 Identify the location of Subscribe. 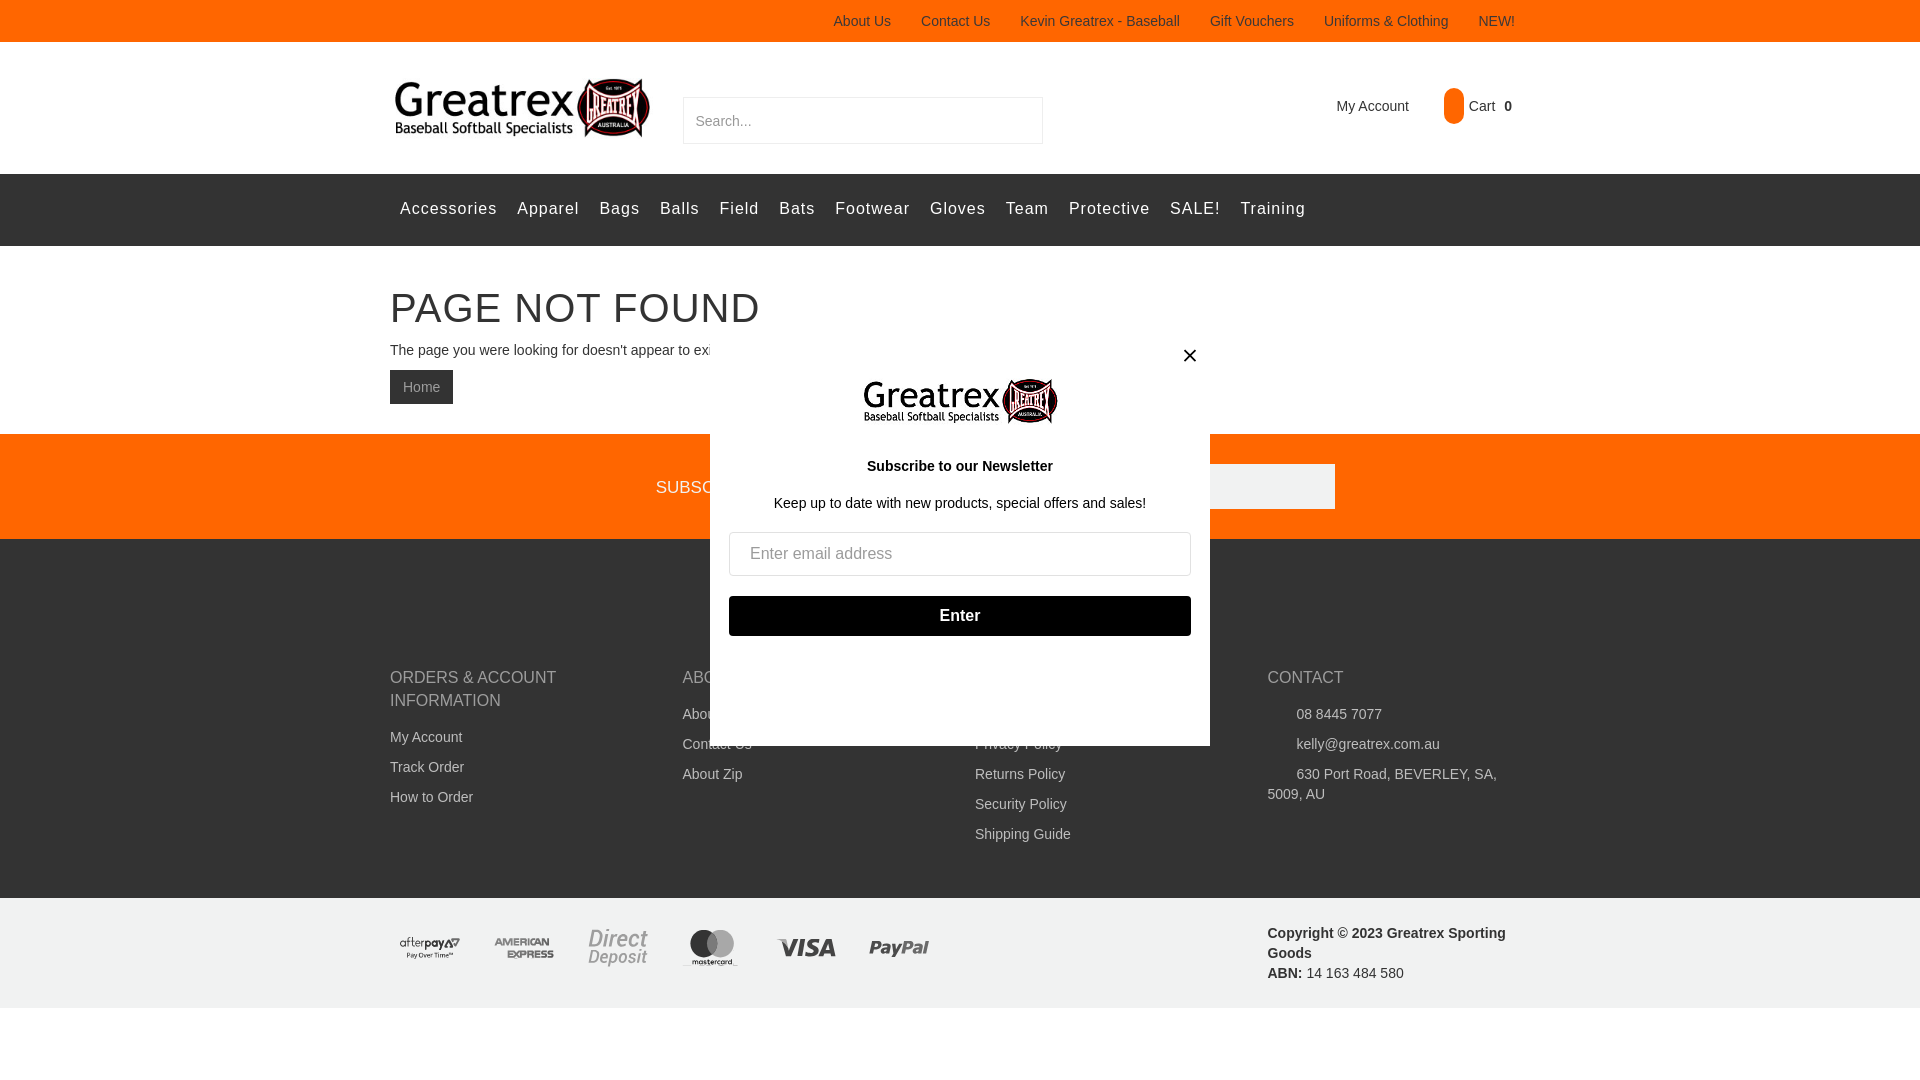
(1312, 486).